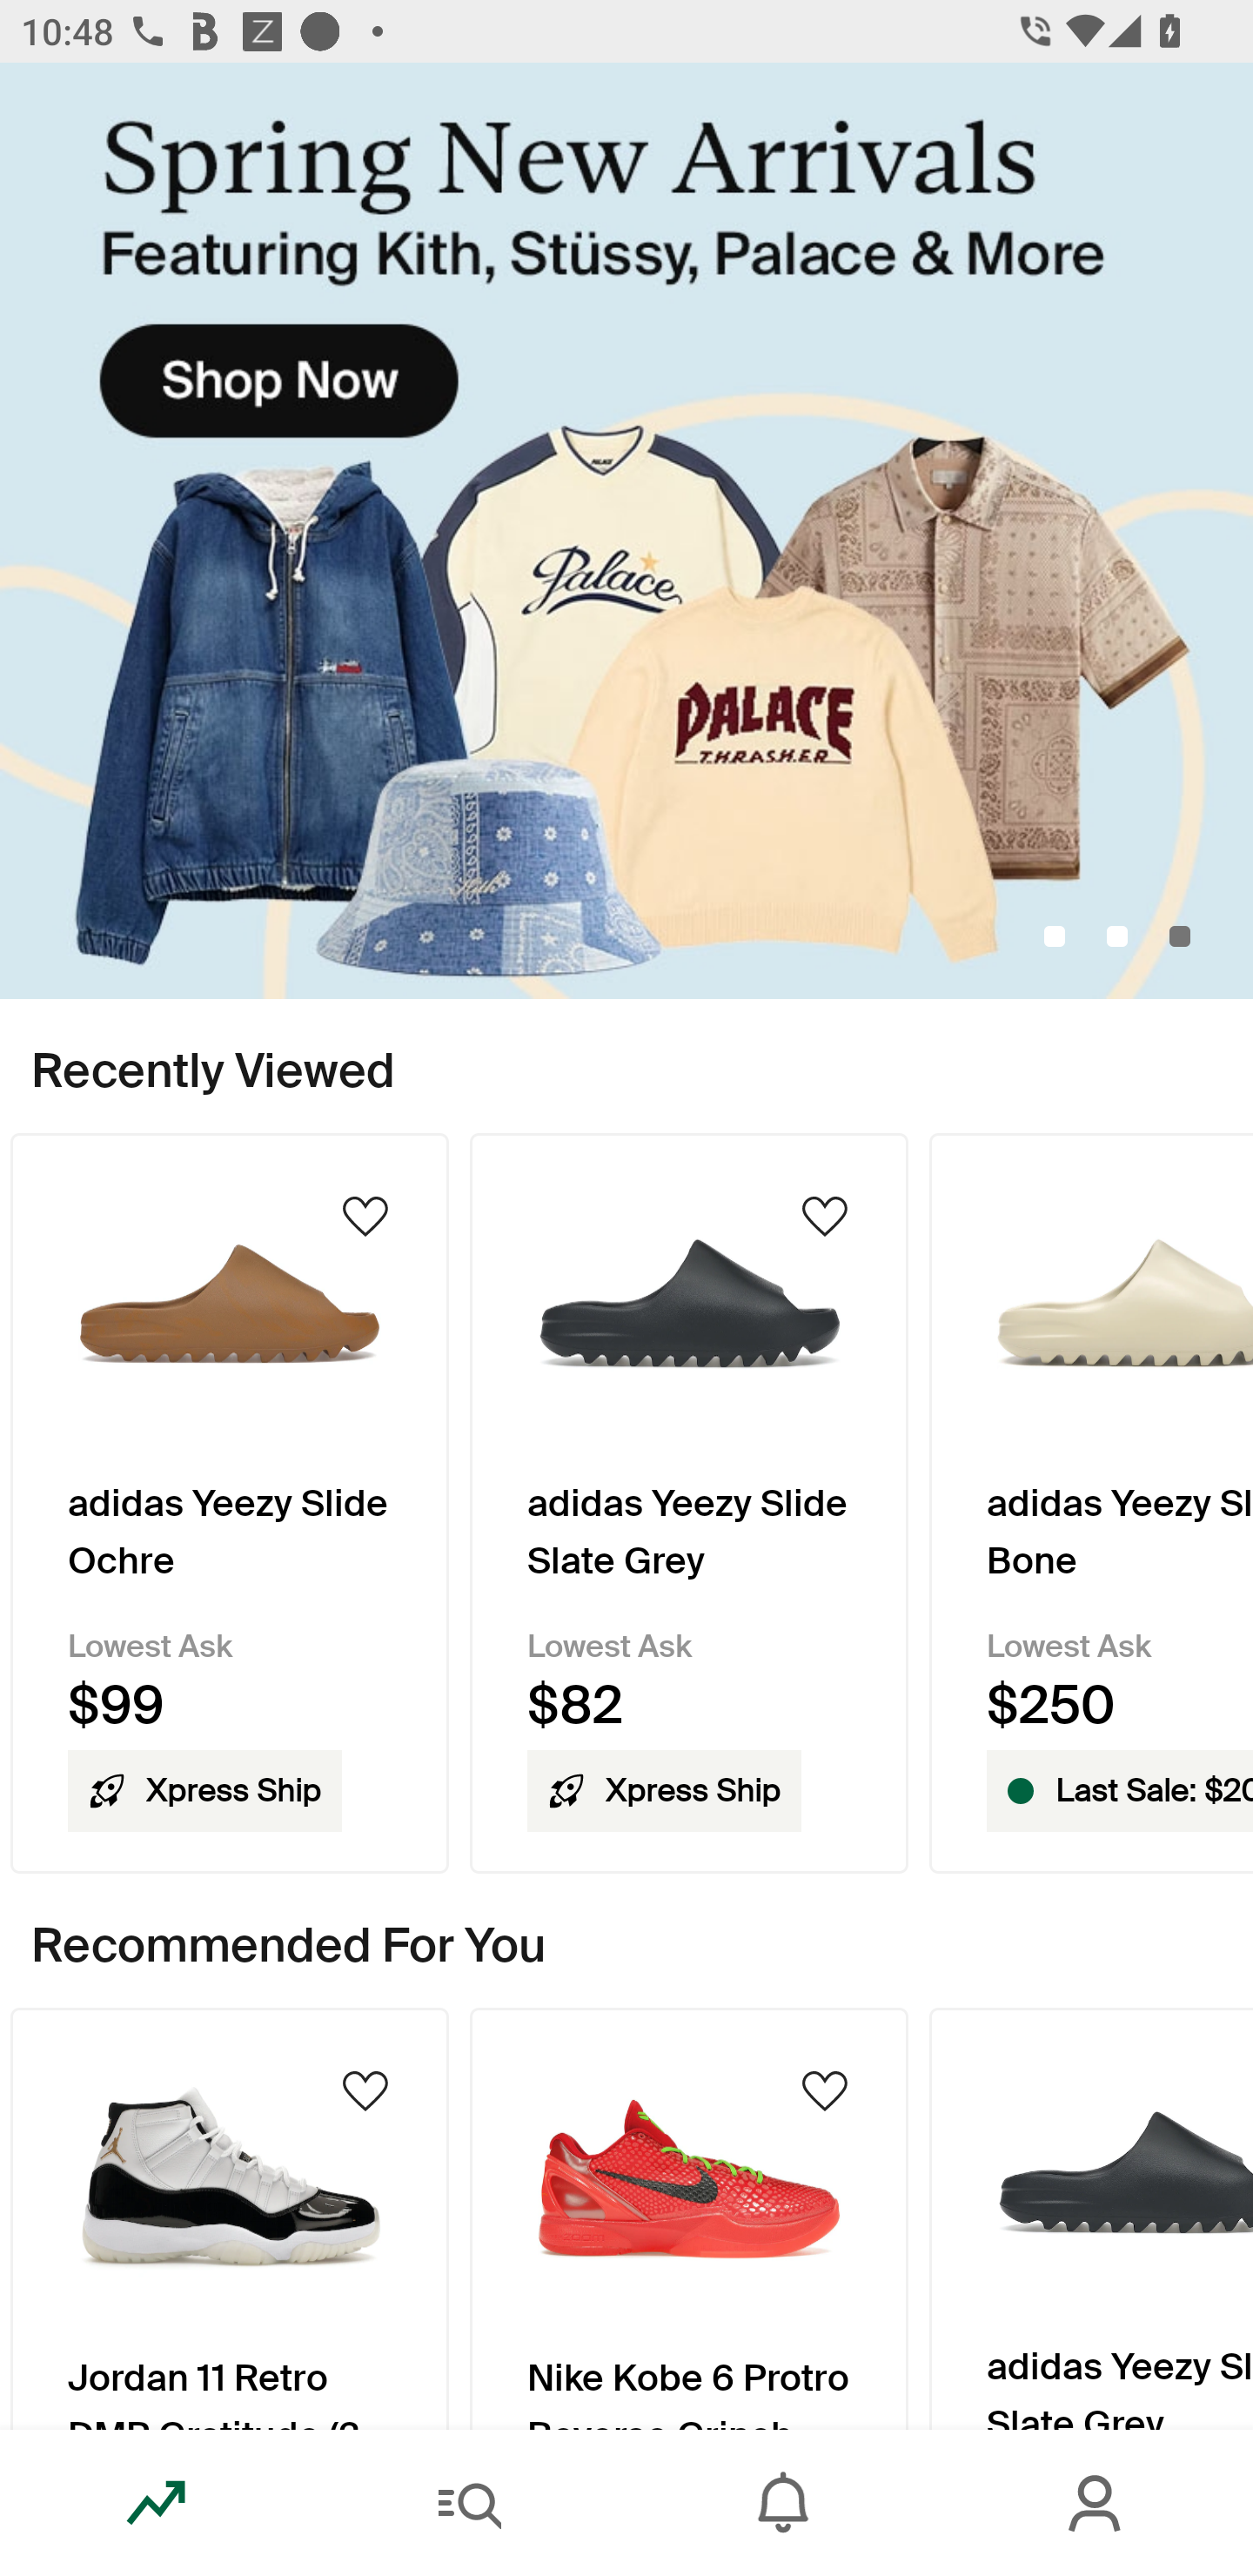 This screenshot has height=2576, width=1253. I want to click on Search, so click(470, 2503).